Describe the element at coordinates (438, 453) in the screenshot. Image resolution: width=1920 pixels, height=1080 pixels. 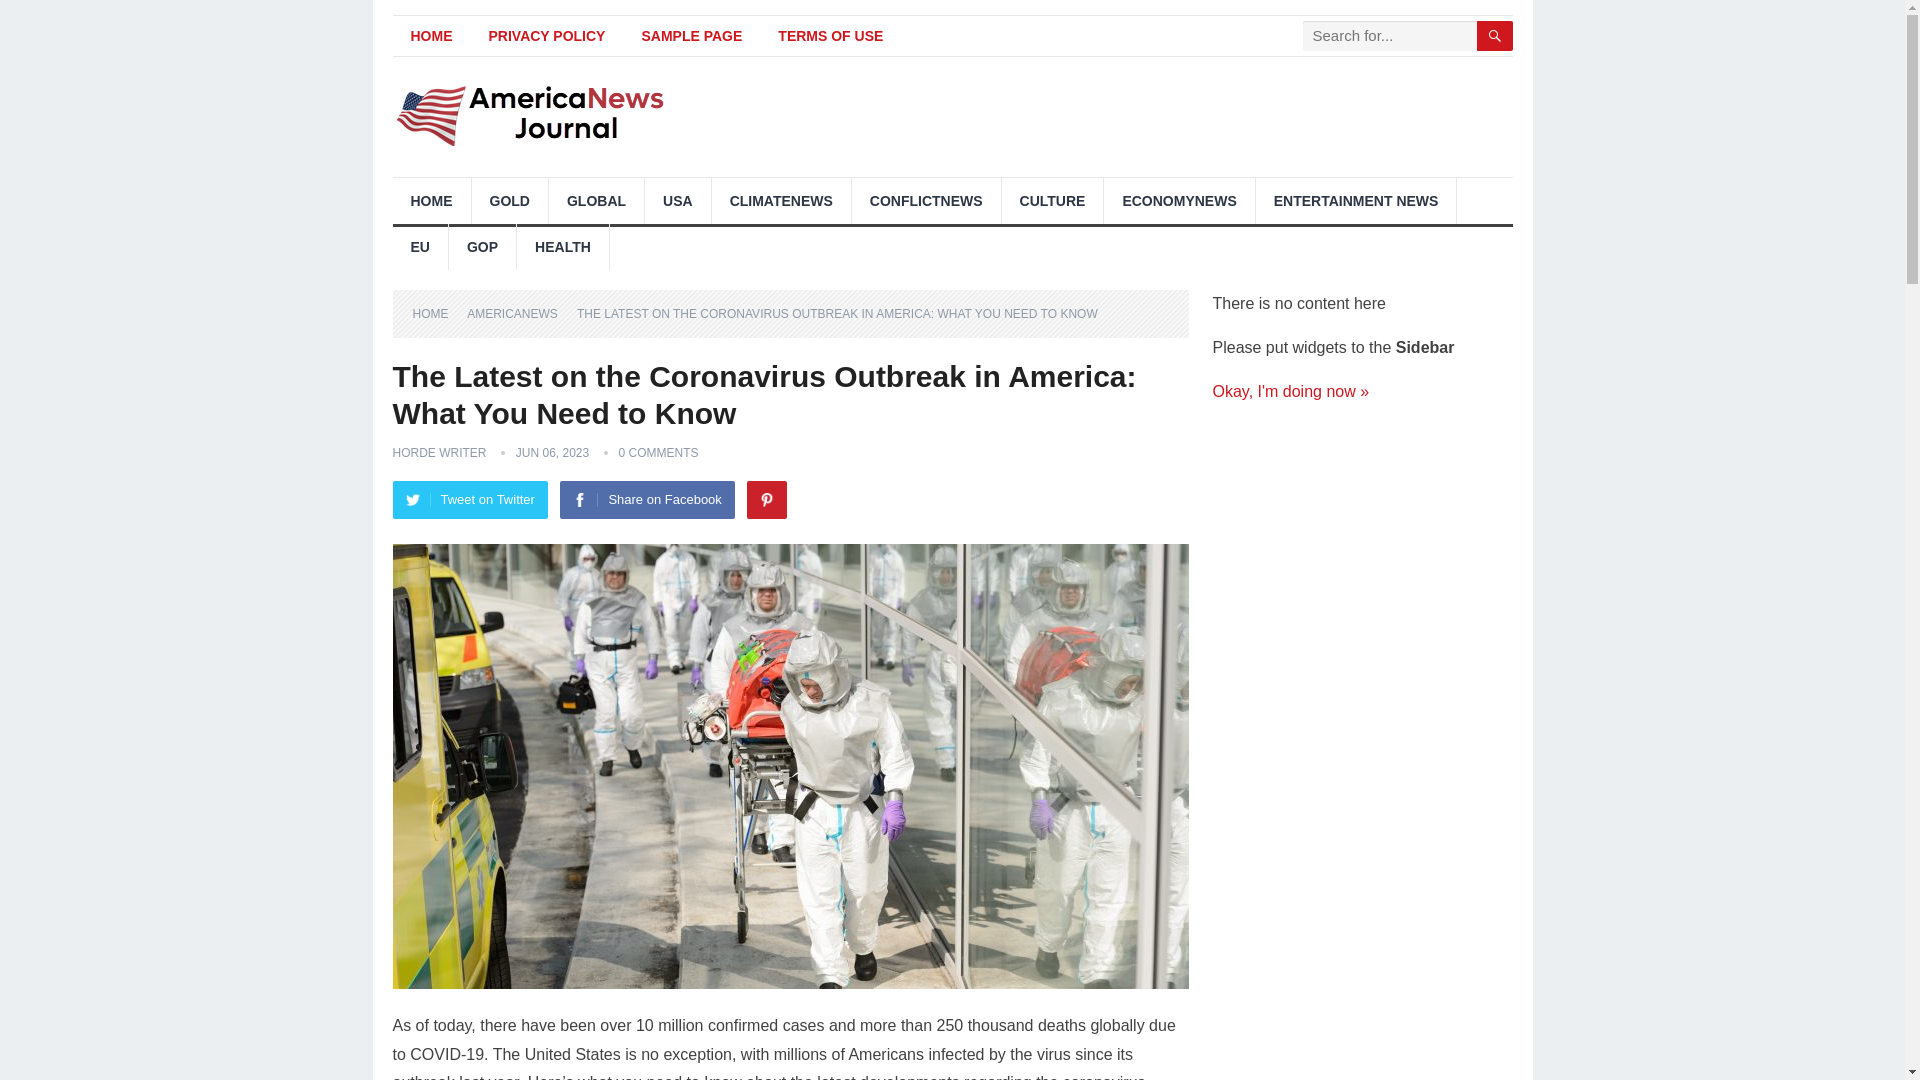
I see `HORDE WRITER` at that location.